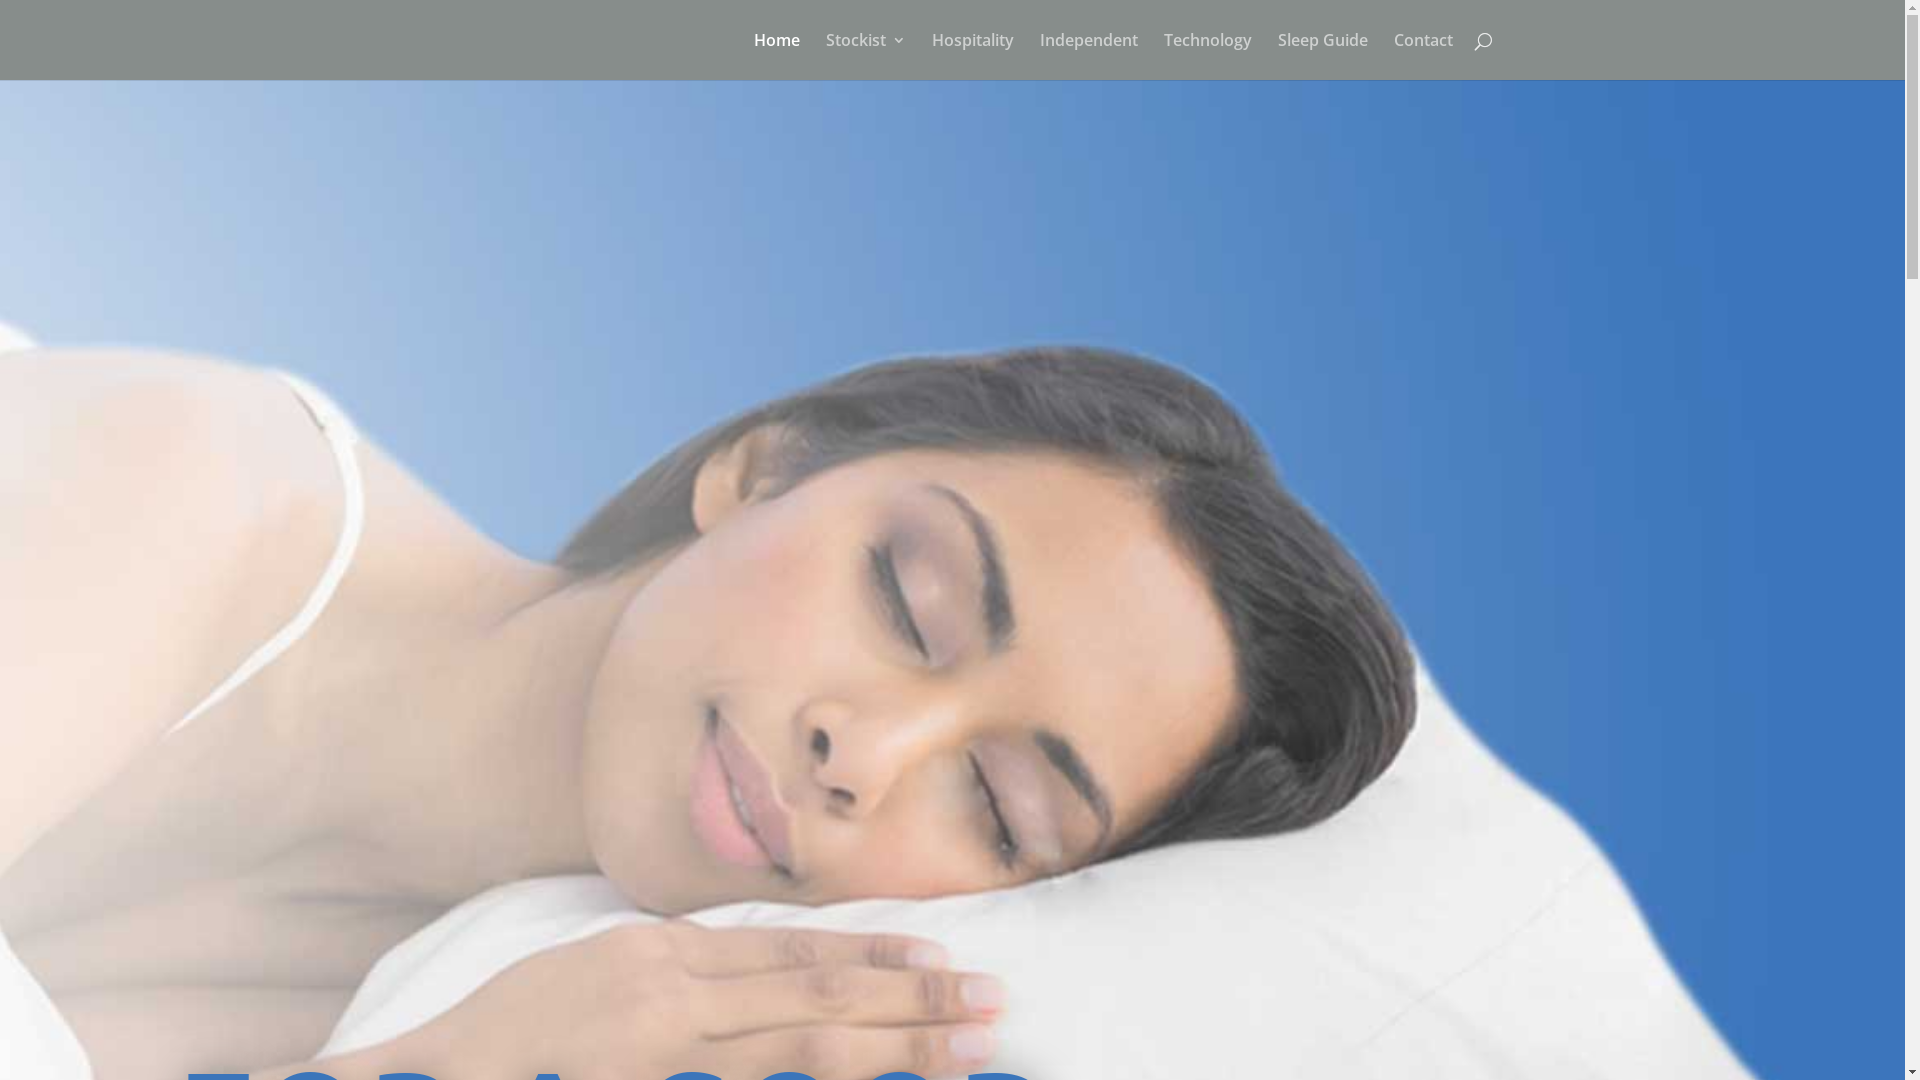  I want to click on Sleep Guide, so click(1323, 56).